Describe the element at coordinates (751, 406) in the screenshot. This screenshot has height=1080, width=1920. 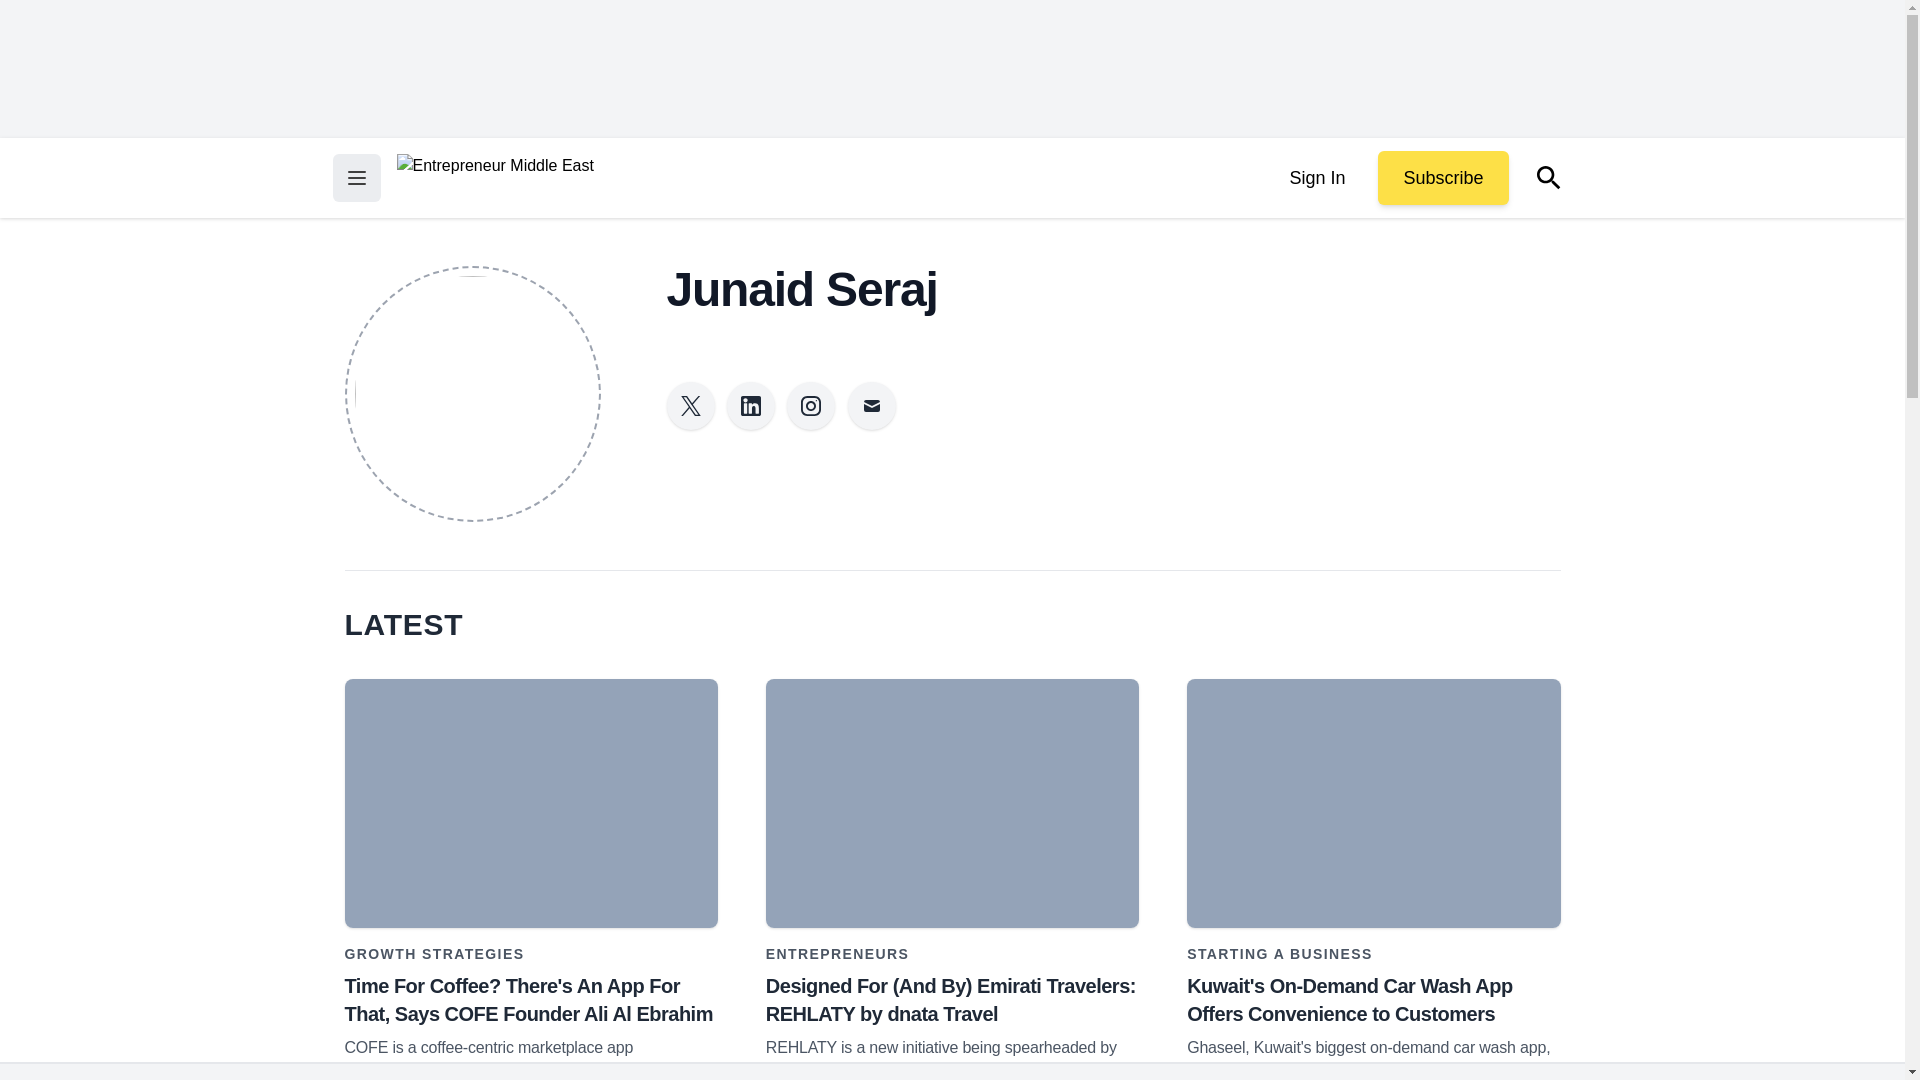
I see `linkedin` at that location.